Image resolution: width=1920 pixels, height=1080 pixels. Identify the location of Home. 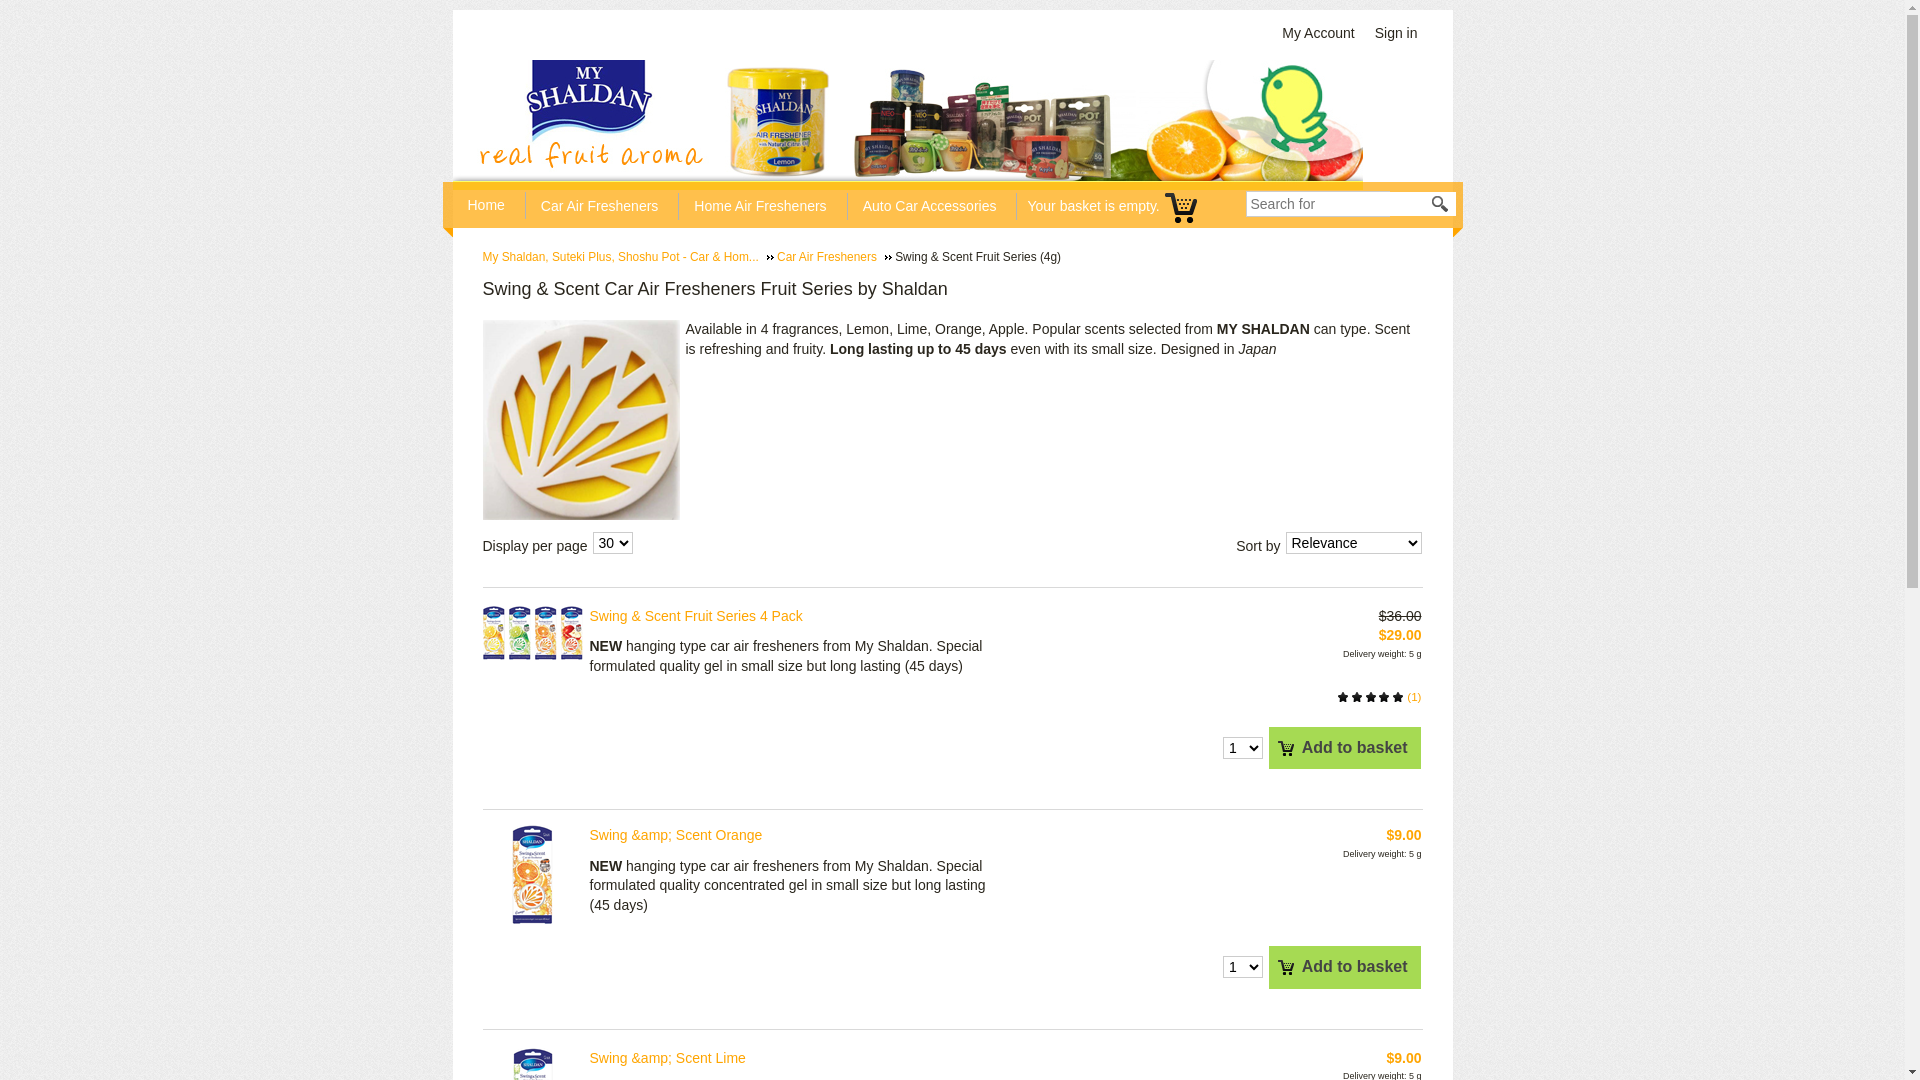
(492, 204).